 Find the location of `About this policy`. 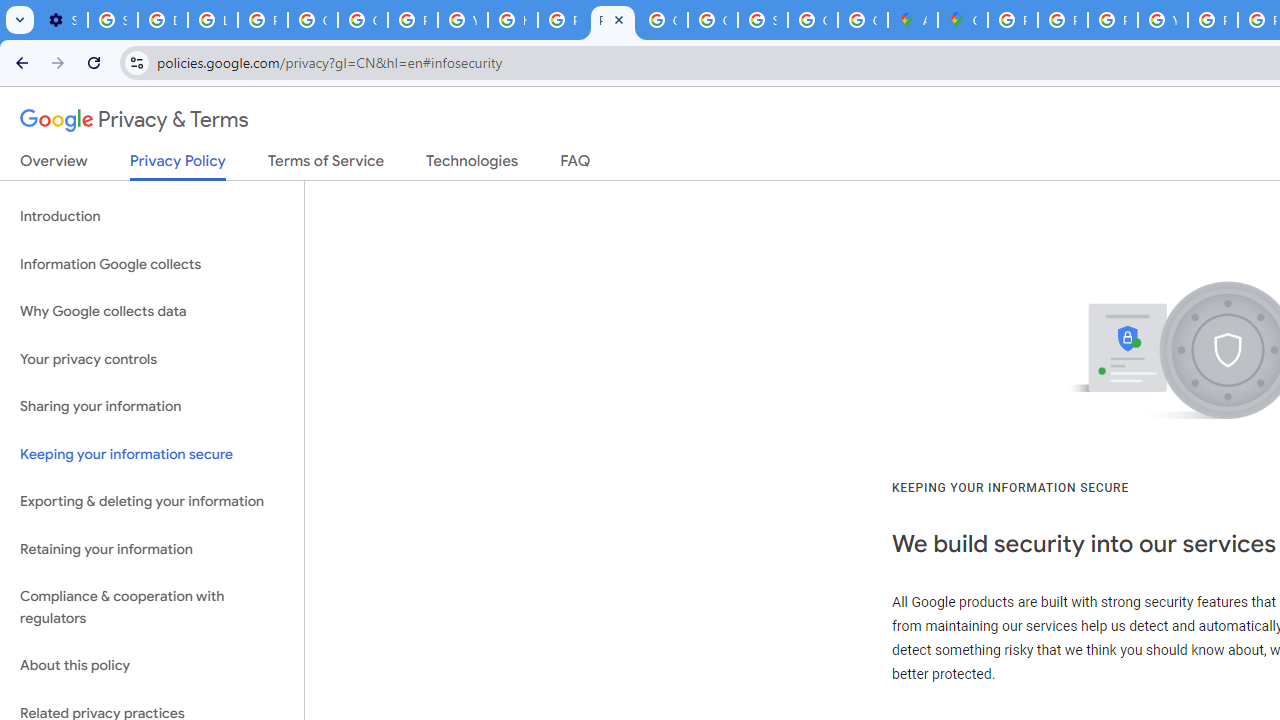

About this policy is located at coordinates (152, 666).